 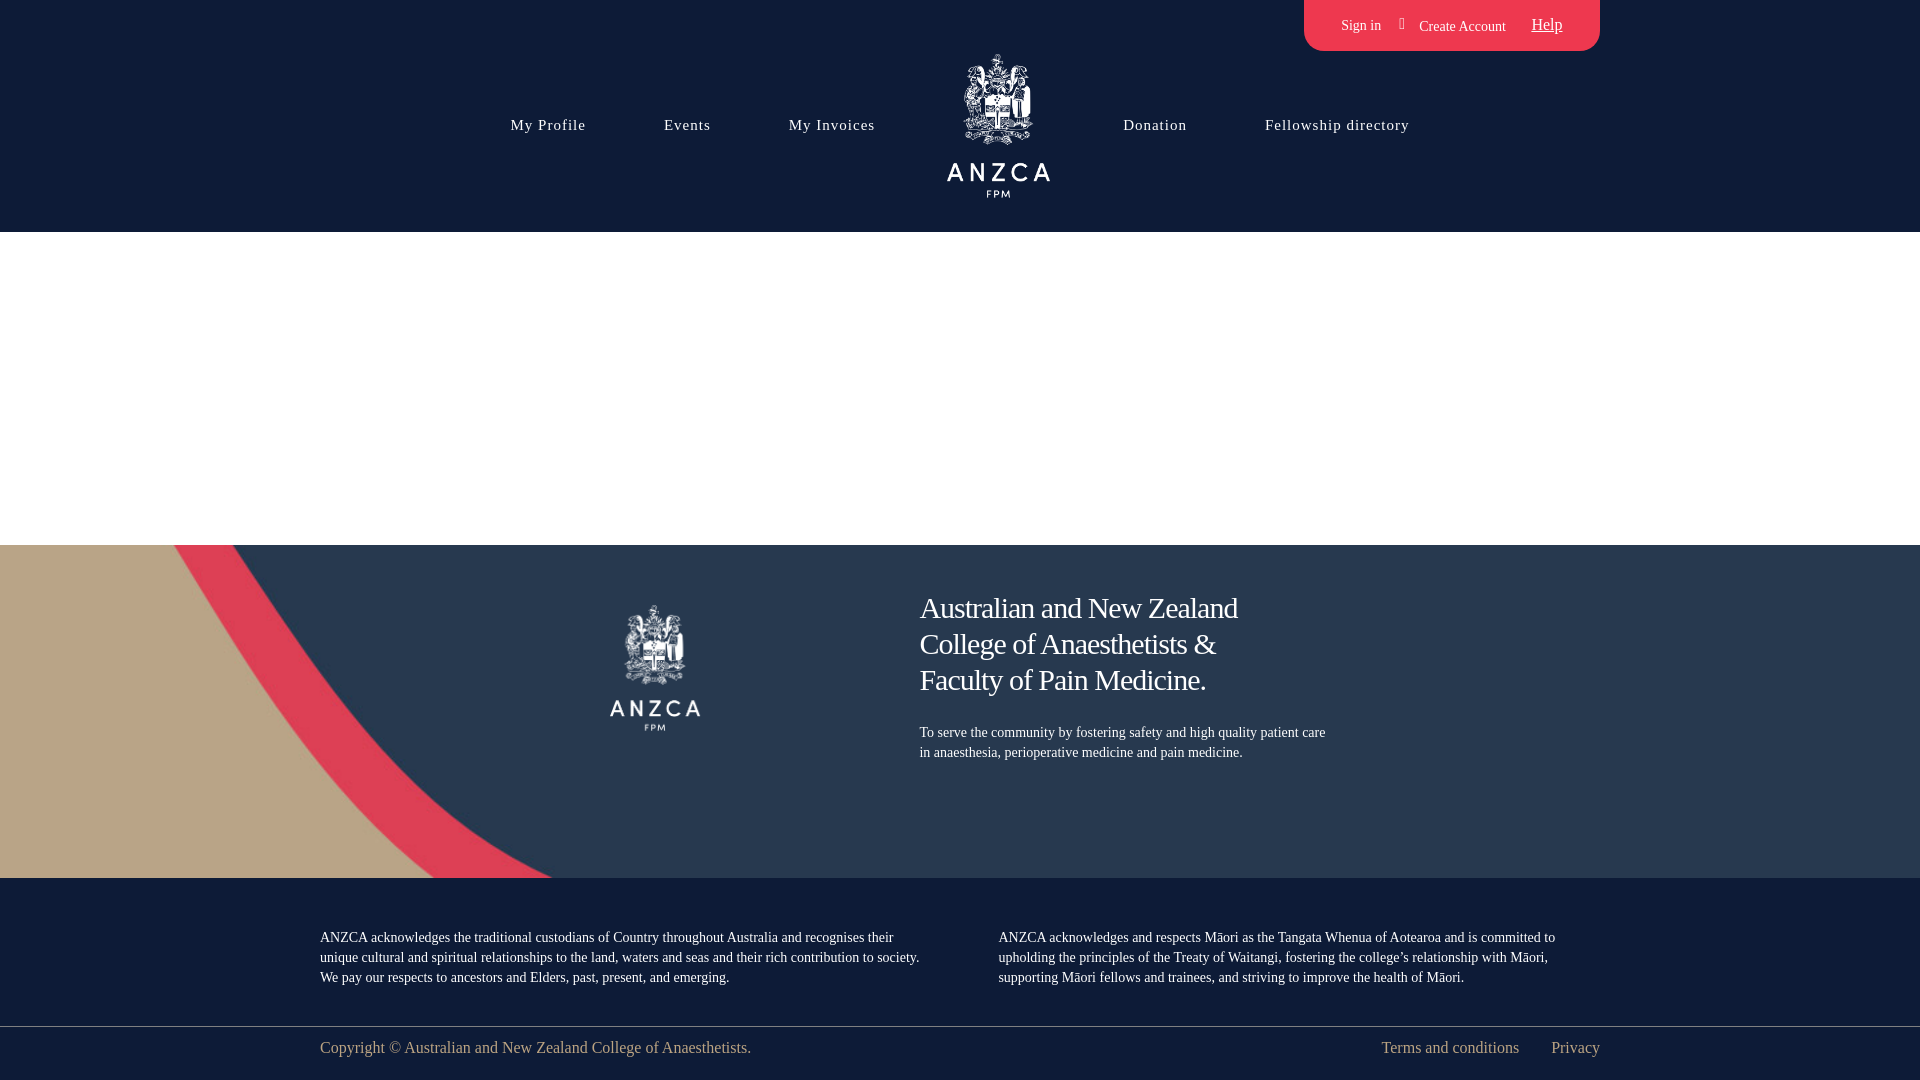 I want to click on My Invoices, so click(x=832, y=124).